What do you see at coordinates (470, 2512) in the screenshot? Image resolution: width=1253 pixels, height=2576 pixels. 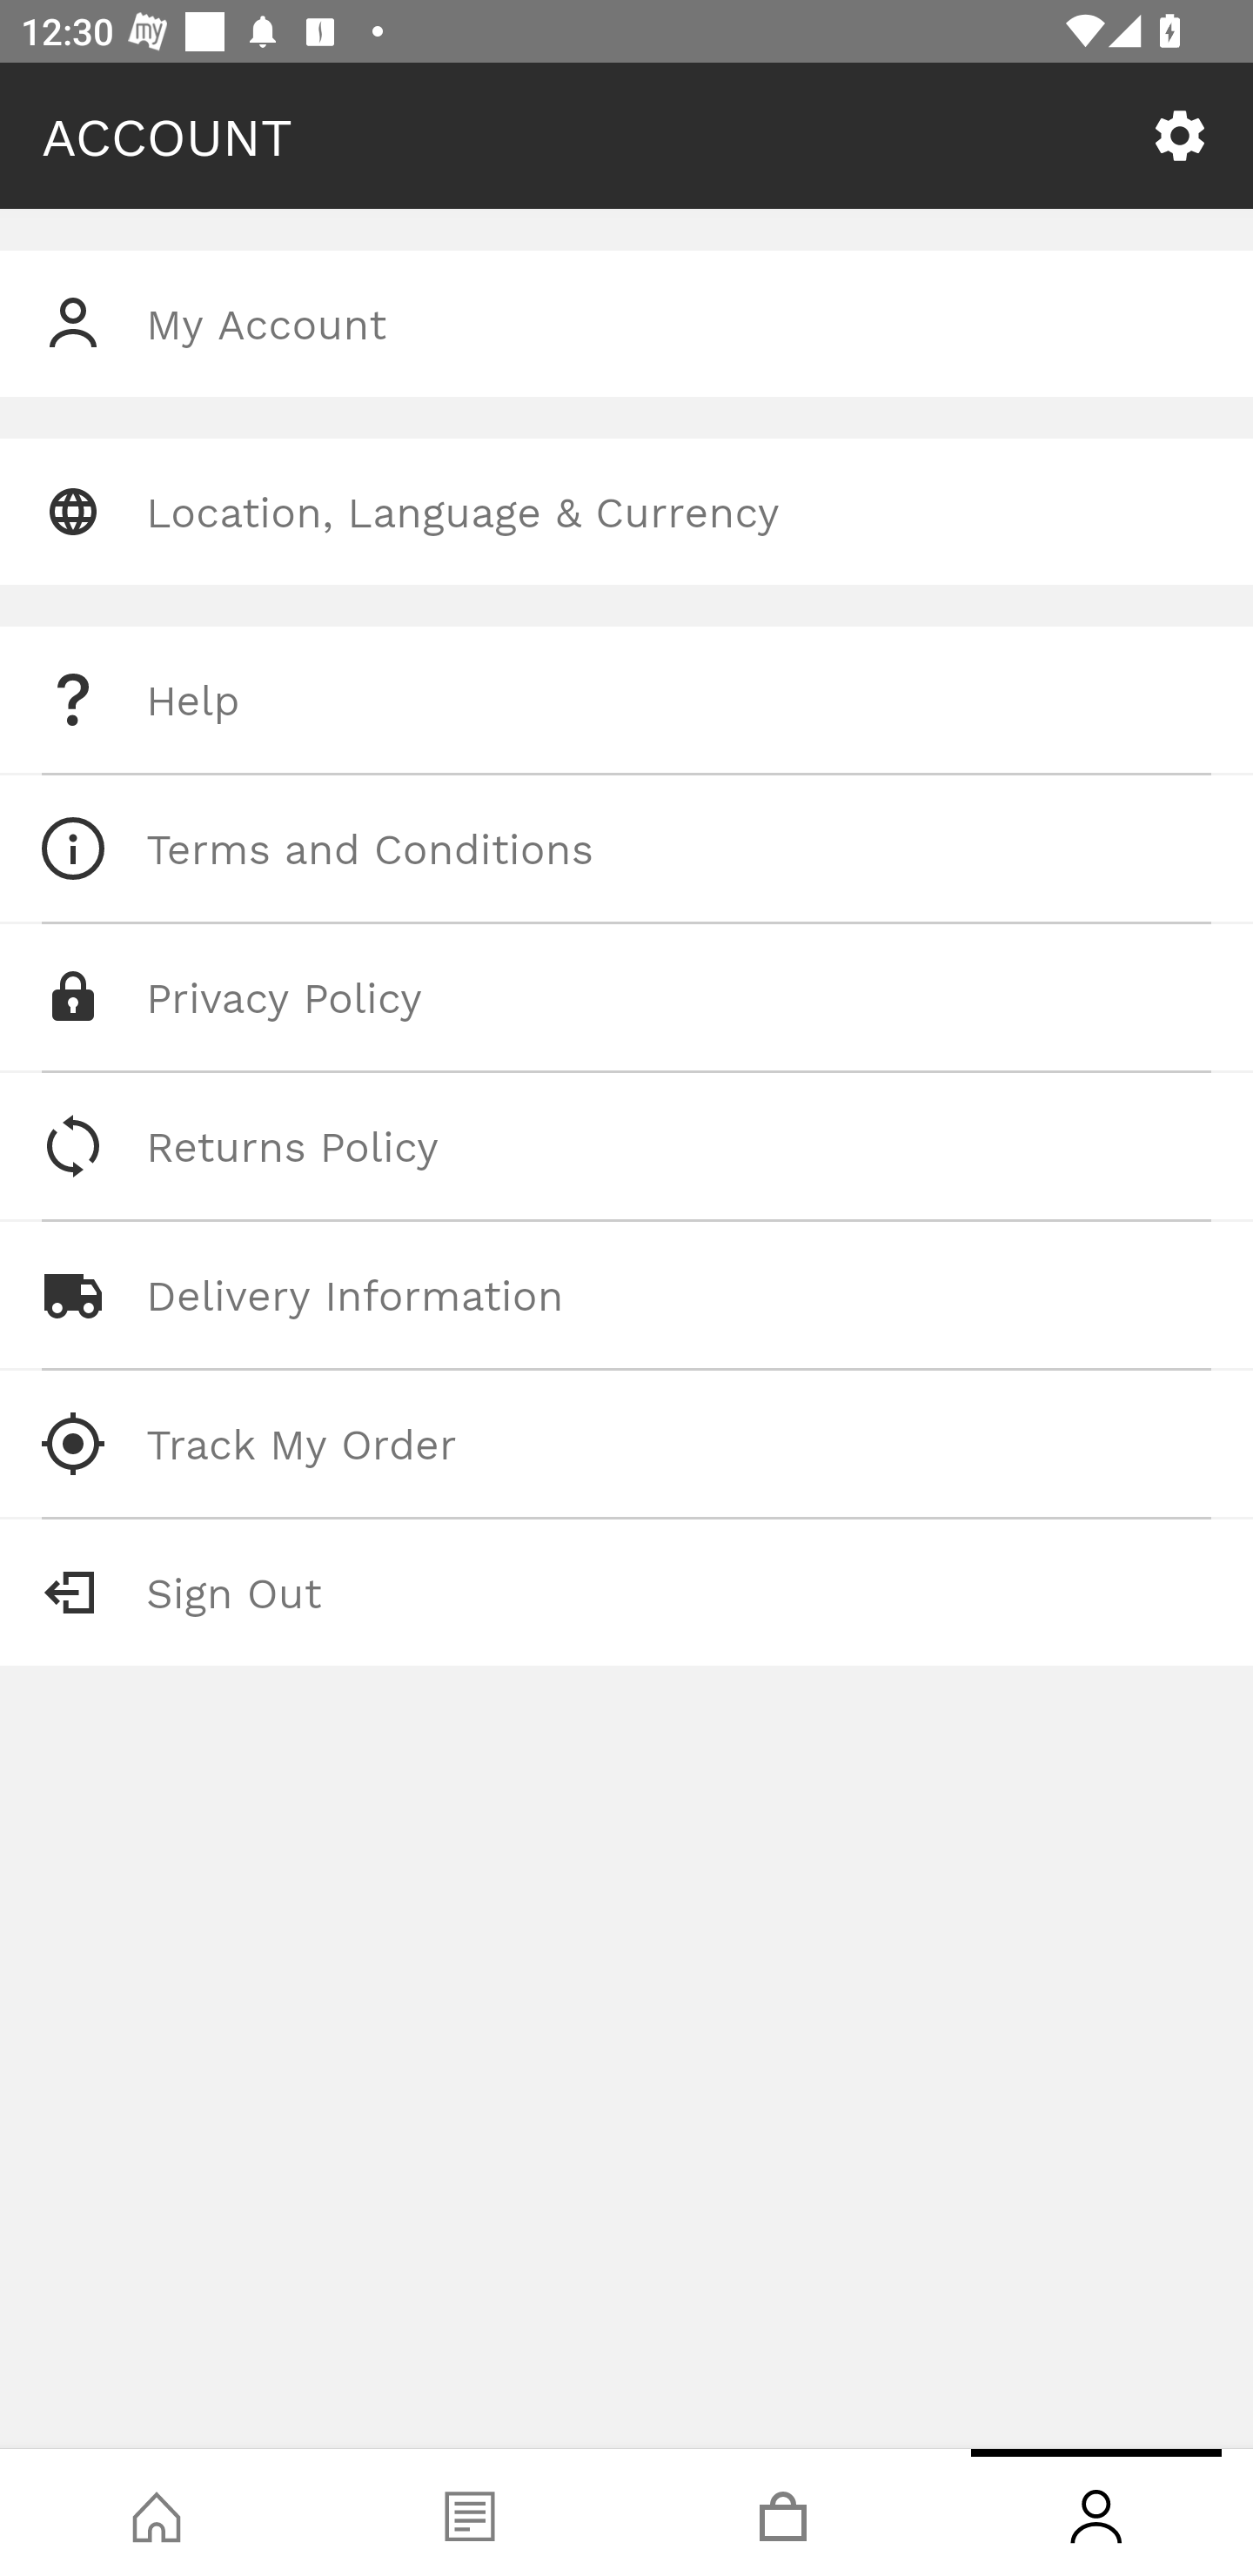 I see `Blog, tab, 2 of 4` at bounding box center [470, 2512].